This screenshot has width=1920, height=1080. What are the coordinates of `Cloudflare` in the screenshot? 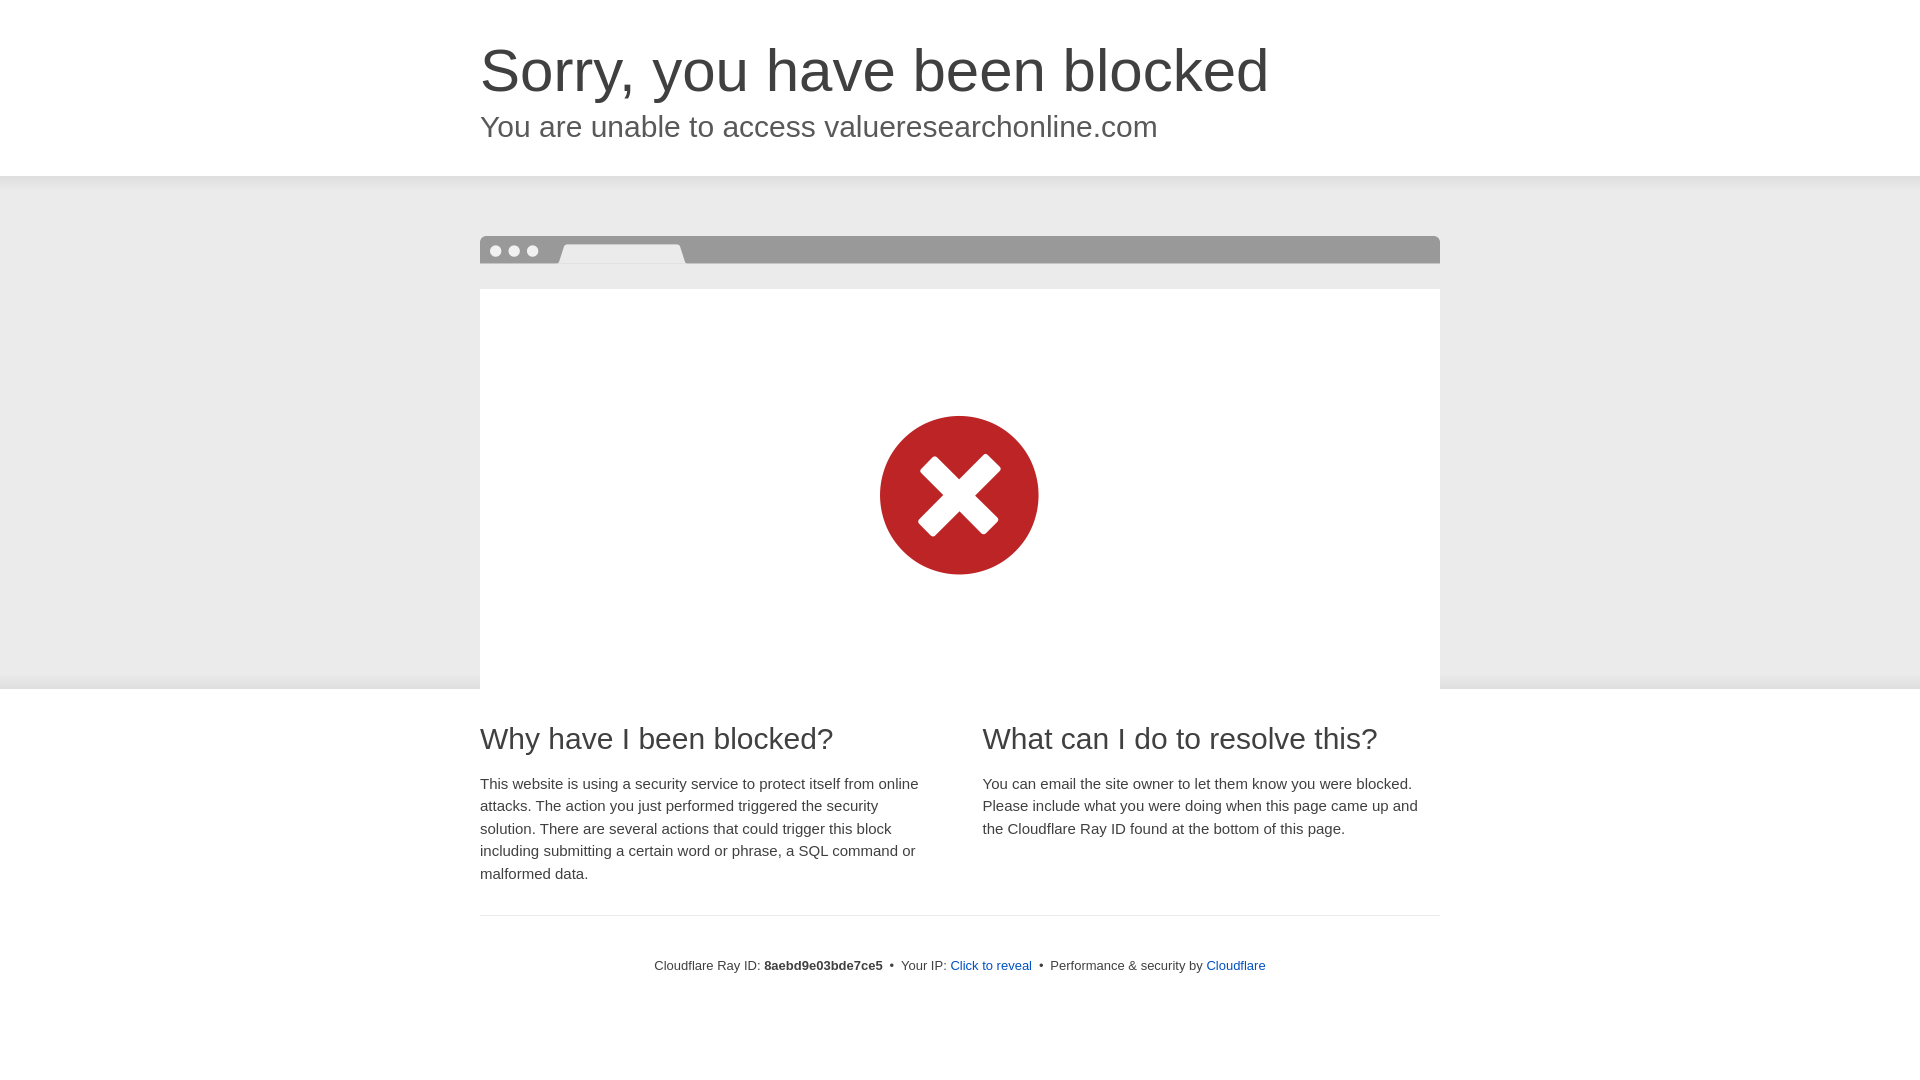 It's located at (1235, 965).